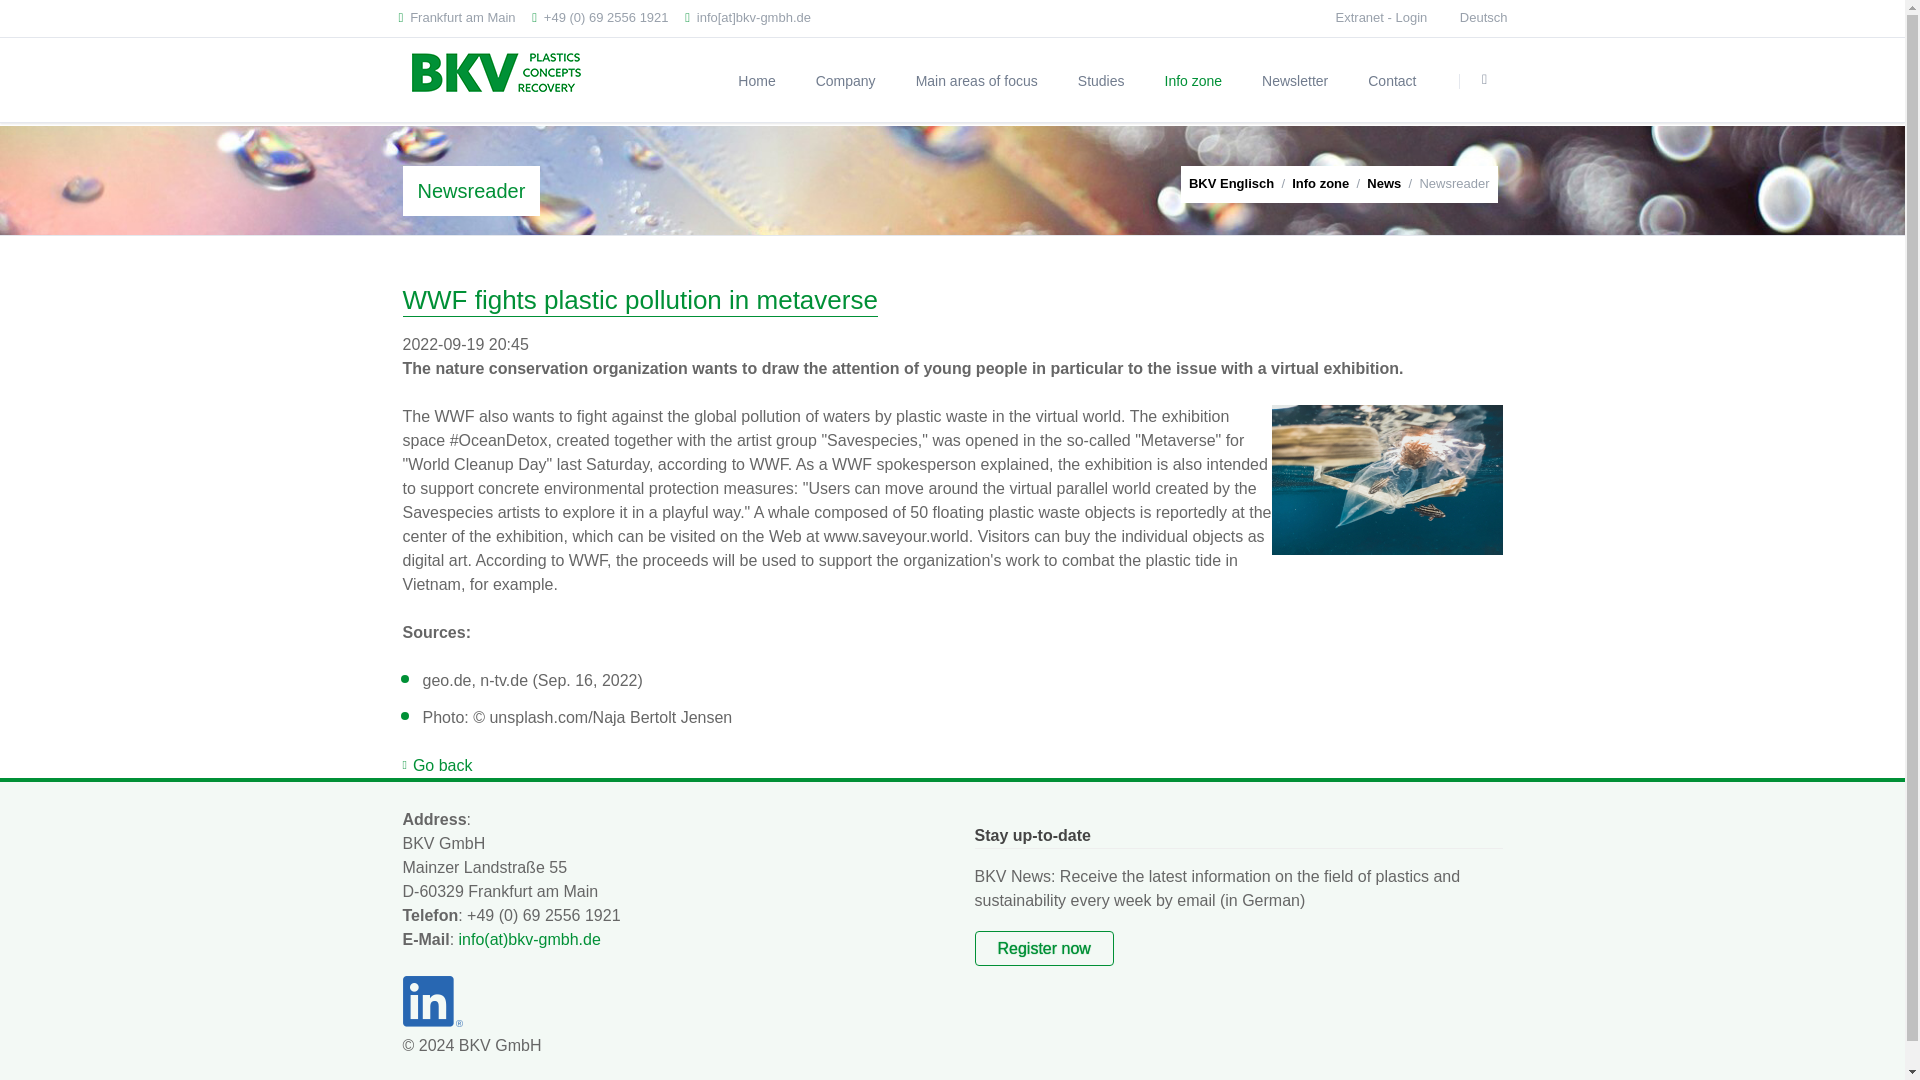 The height and width of the screenshot is (1080, 1920). Describe the element at coordinates (1483, 18) in the screenshot. I see `Deutsch` at that location.